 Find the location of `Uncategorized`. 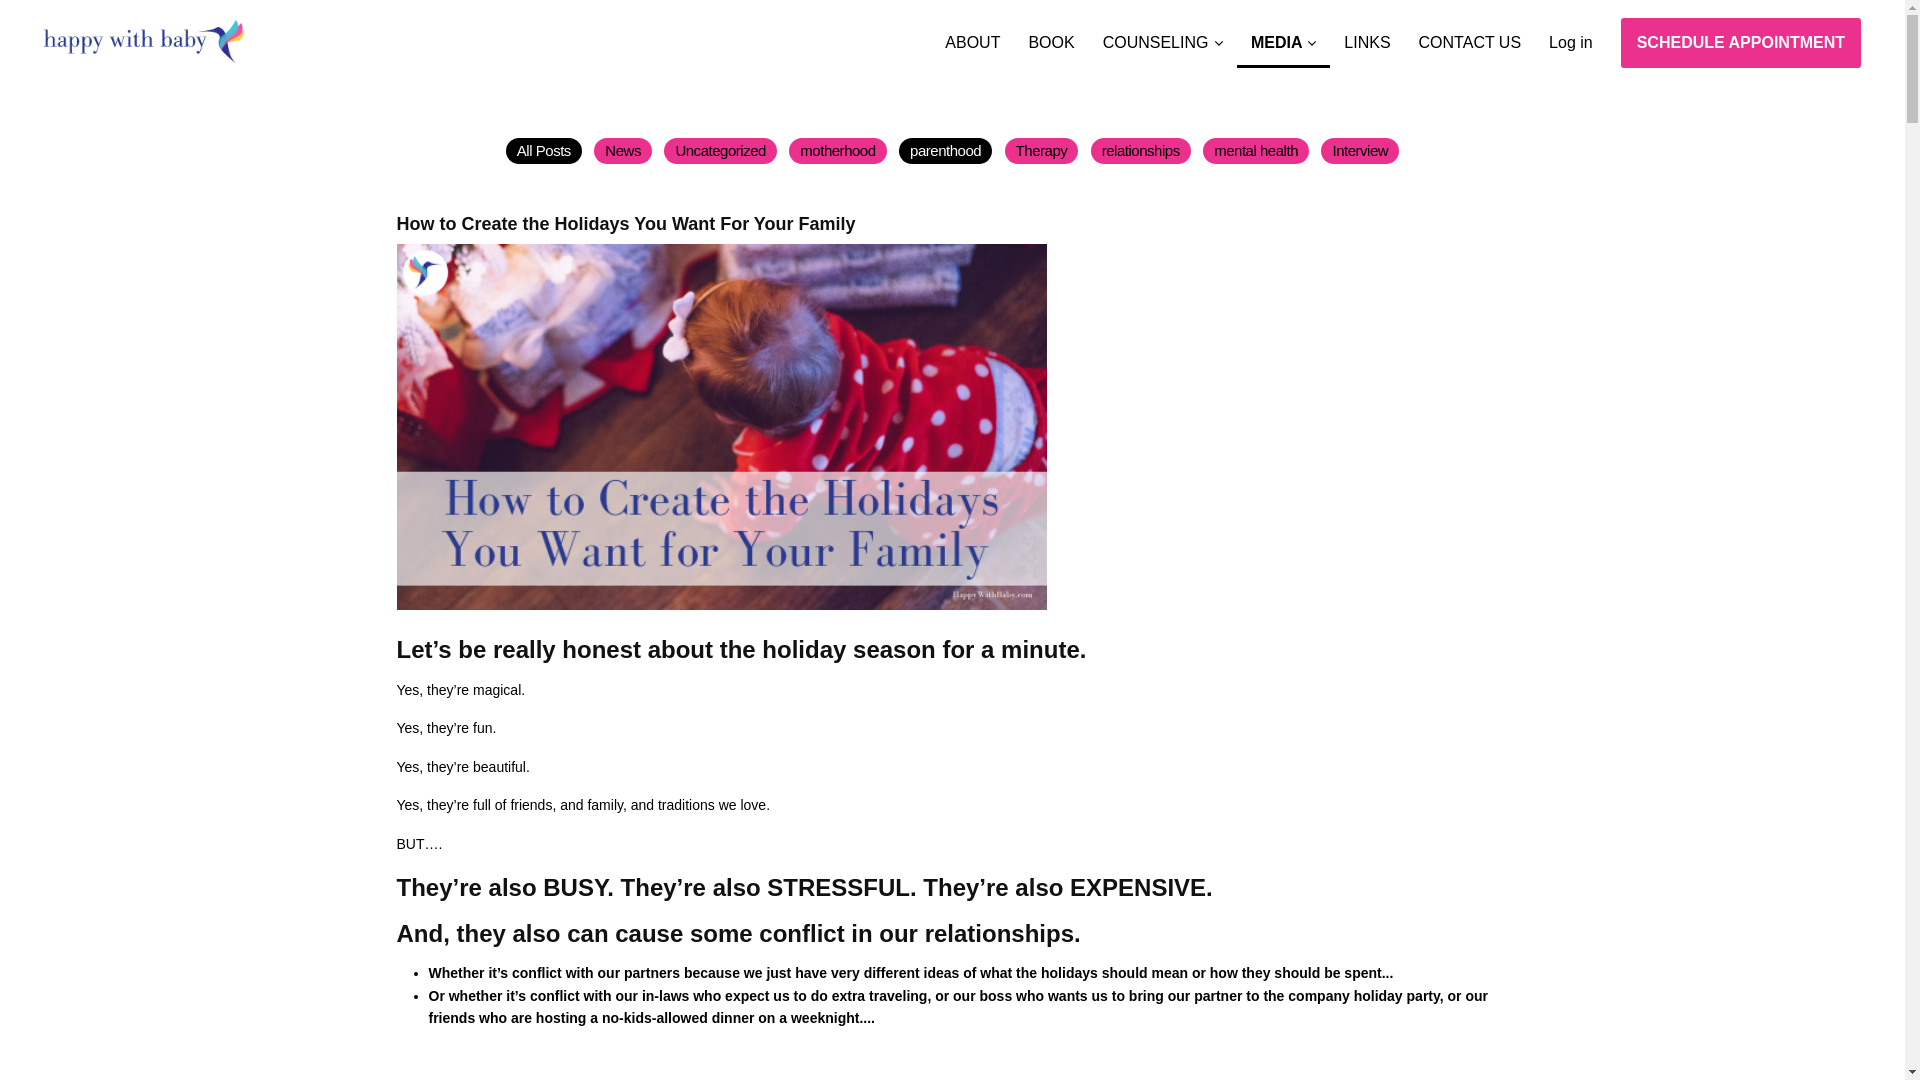

Uncategorized is located at coordinates (720, 151).